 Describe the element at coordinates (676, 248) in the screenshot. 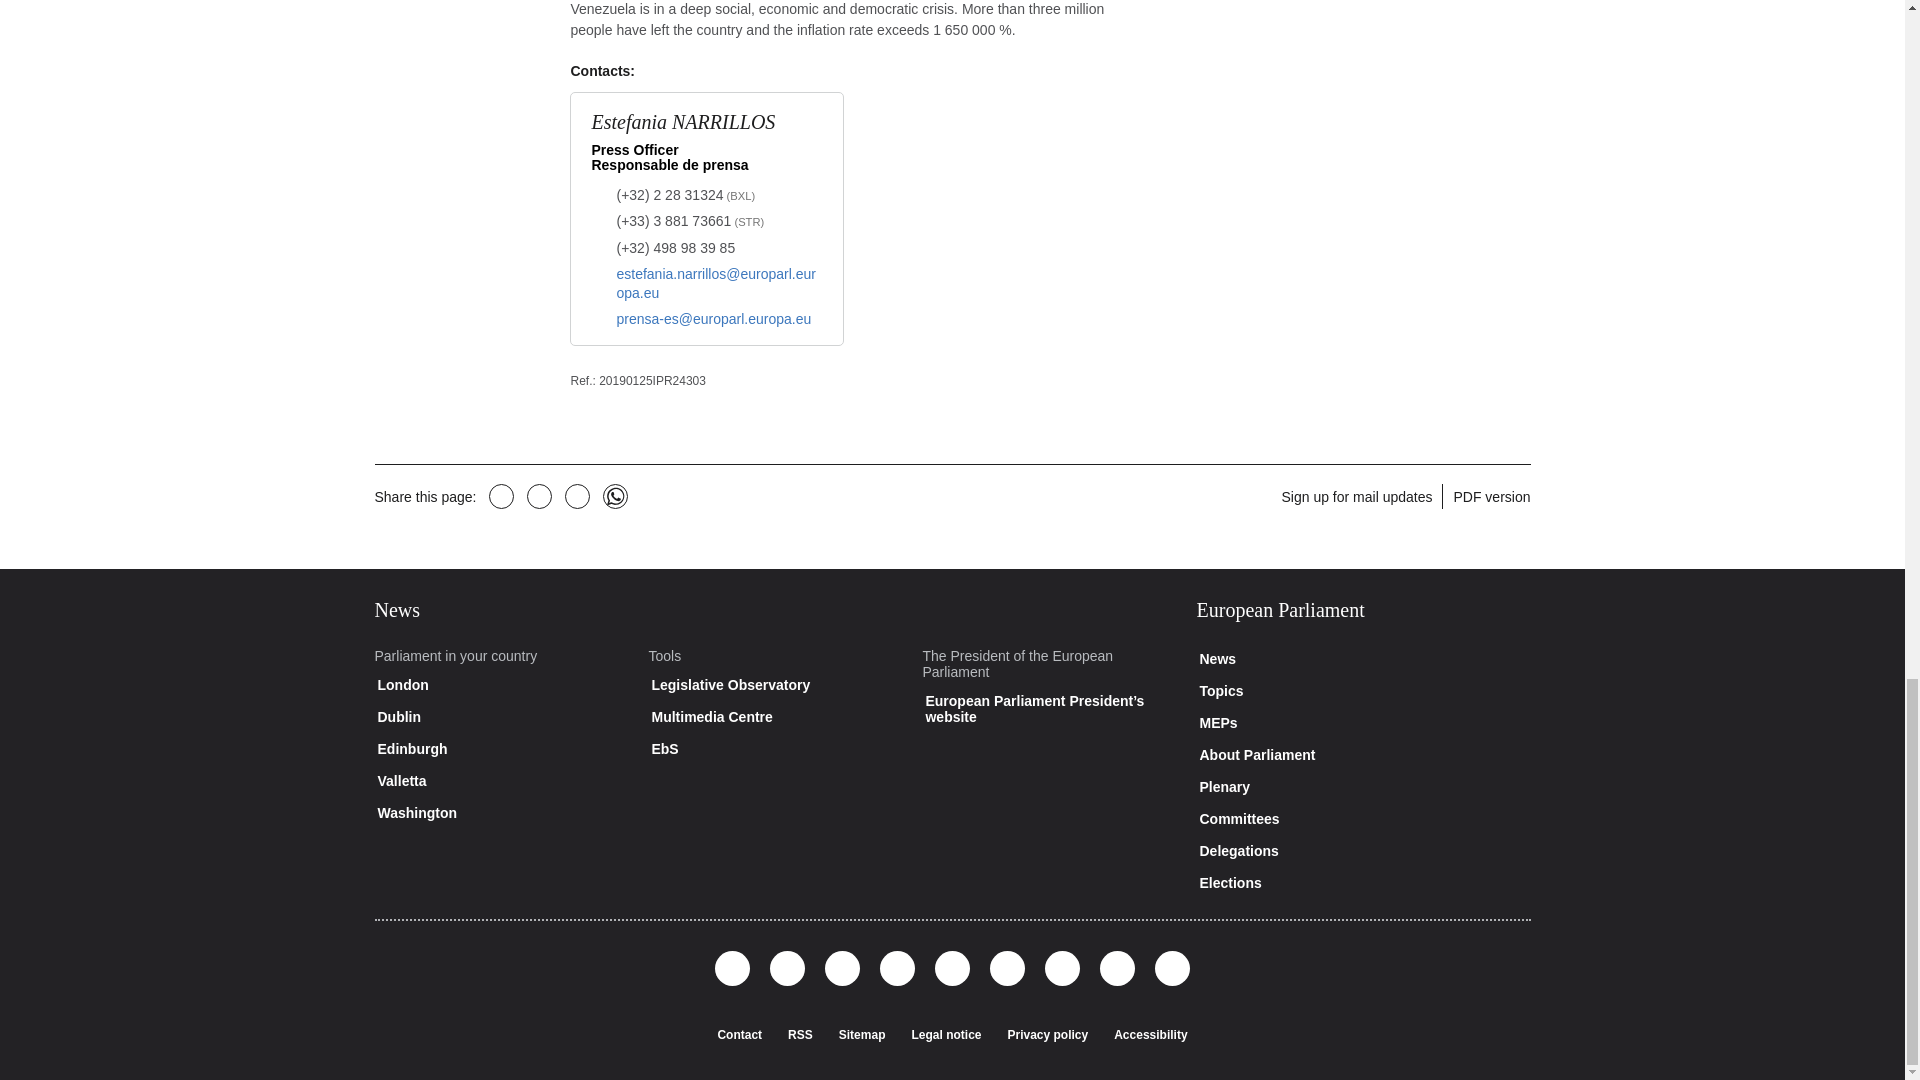

I see `Mobile number` at that location.